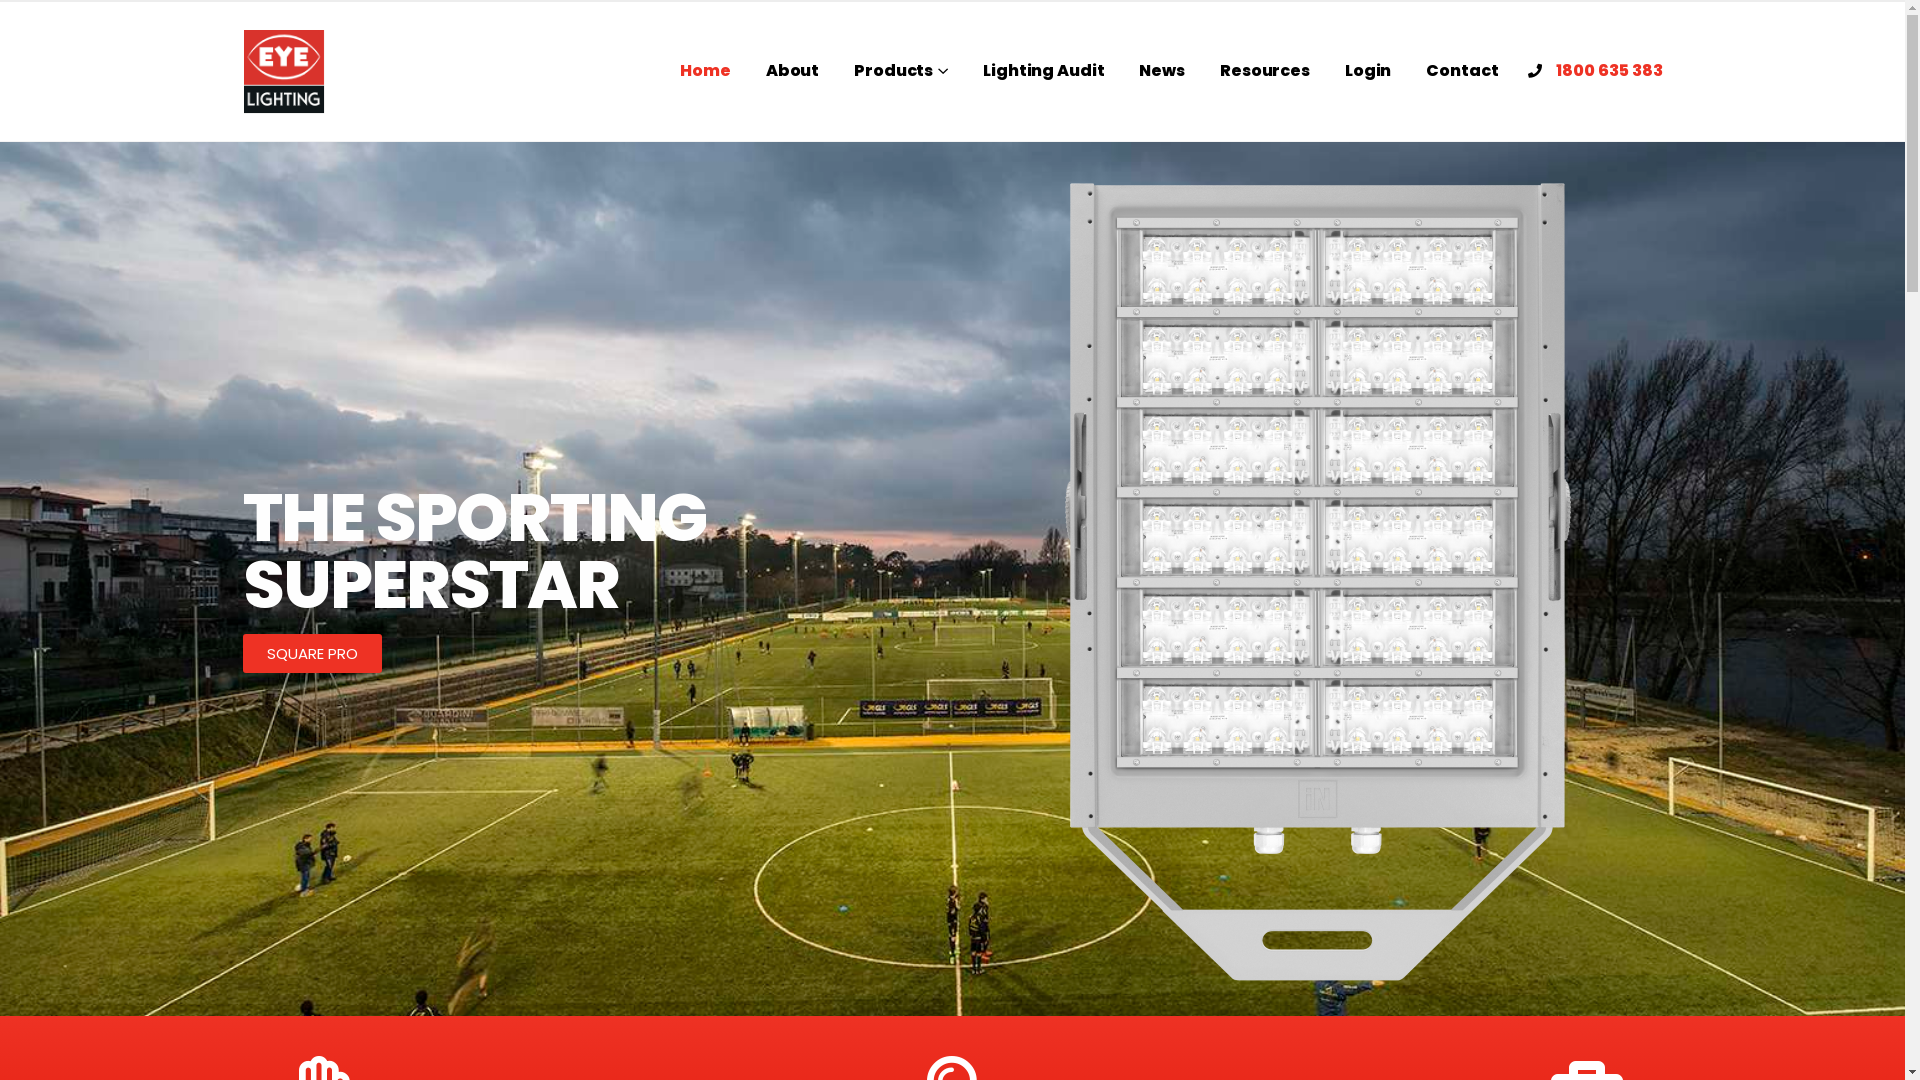 This screenshot has height=1080, width=1920. Describe the element at coordinates (706, 71) in the screenshot. I see `Home` at that location.